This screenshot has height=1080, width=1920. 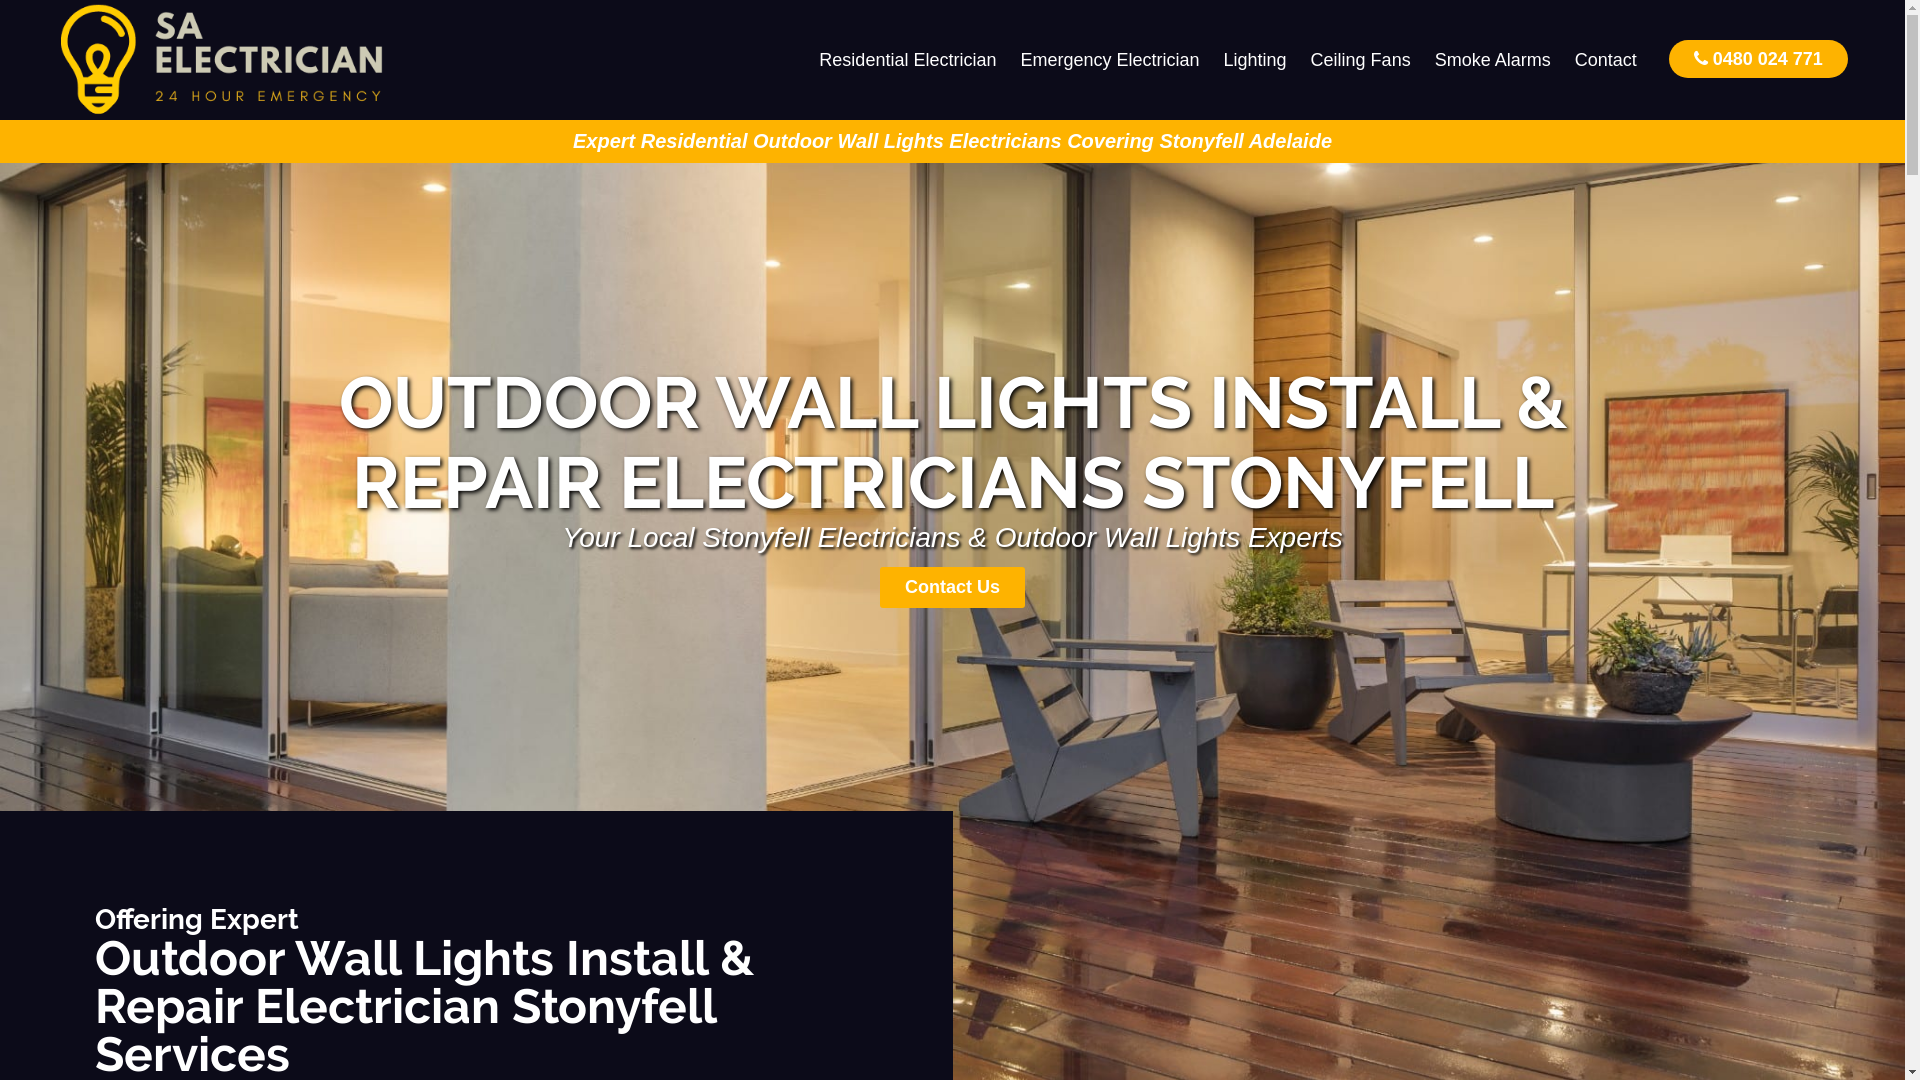 I want to click on Smoke Alarms, so click(x=1493, y=60).